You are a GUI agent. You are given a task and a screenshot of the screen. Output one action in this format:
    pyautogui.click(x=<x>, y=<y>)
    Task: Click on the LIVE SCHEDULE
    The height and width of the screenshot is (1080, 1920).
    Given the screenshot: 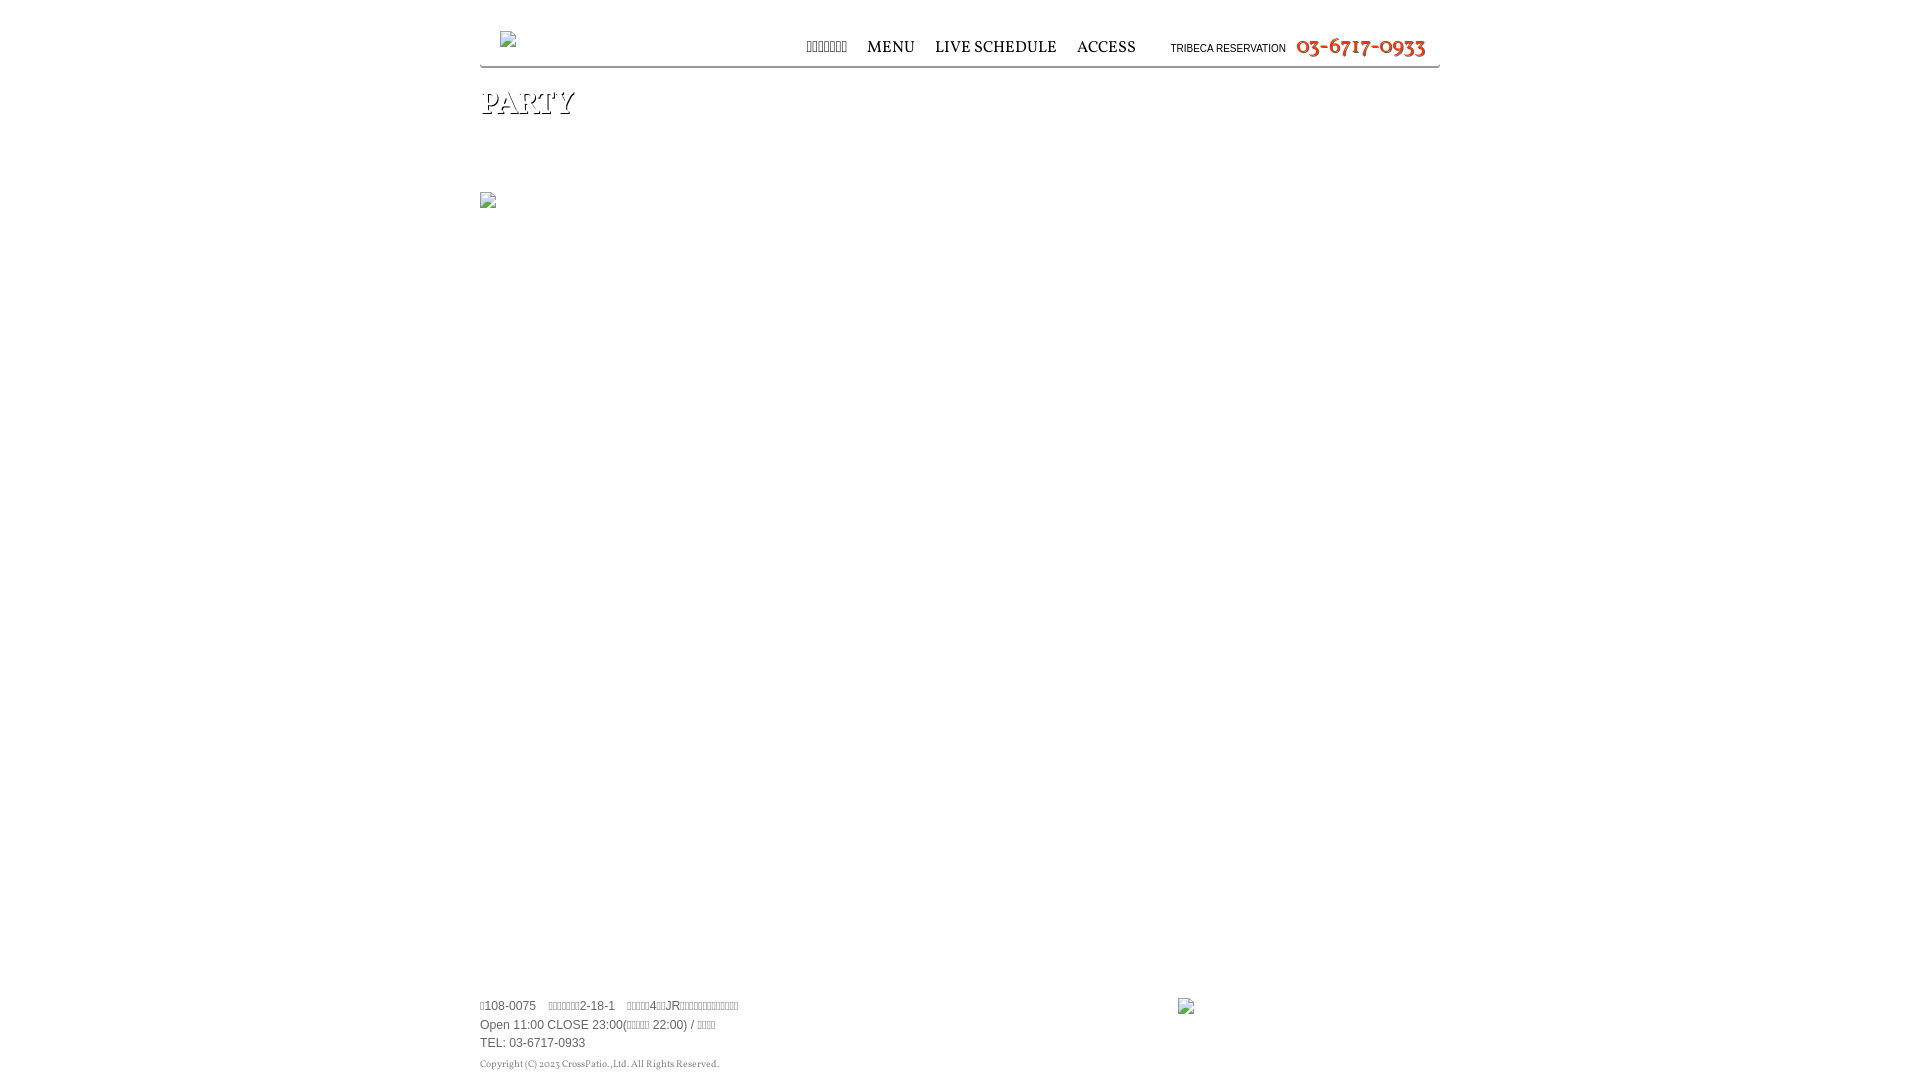 What is the action you would take?
    pyautogui.click(x=996, y=48)
    